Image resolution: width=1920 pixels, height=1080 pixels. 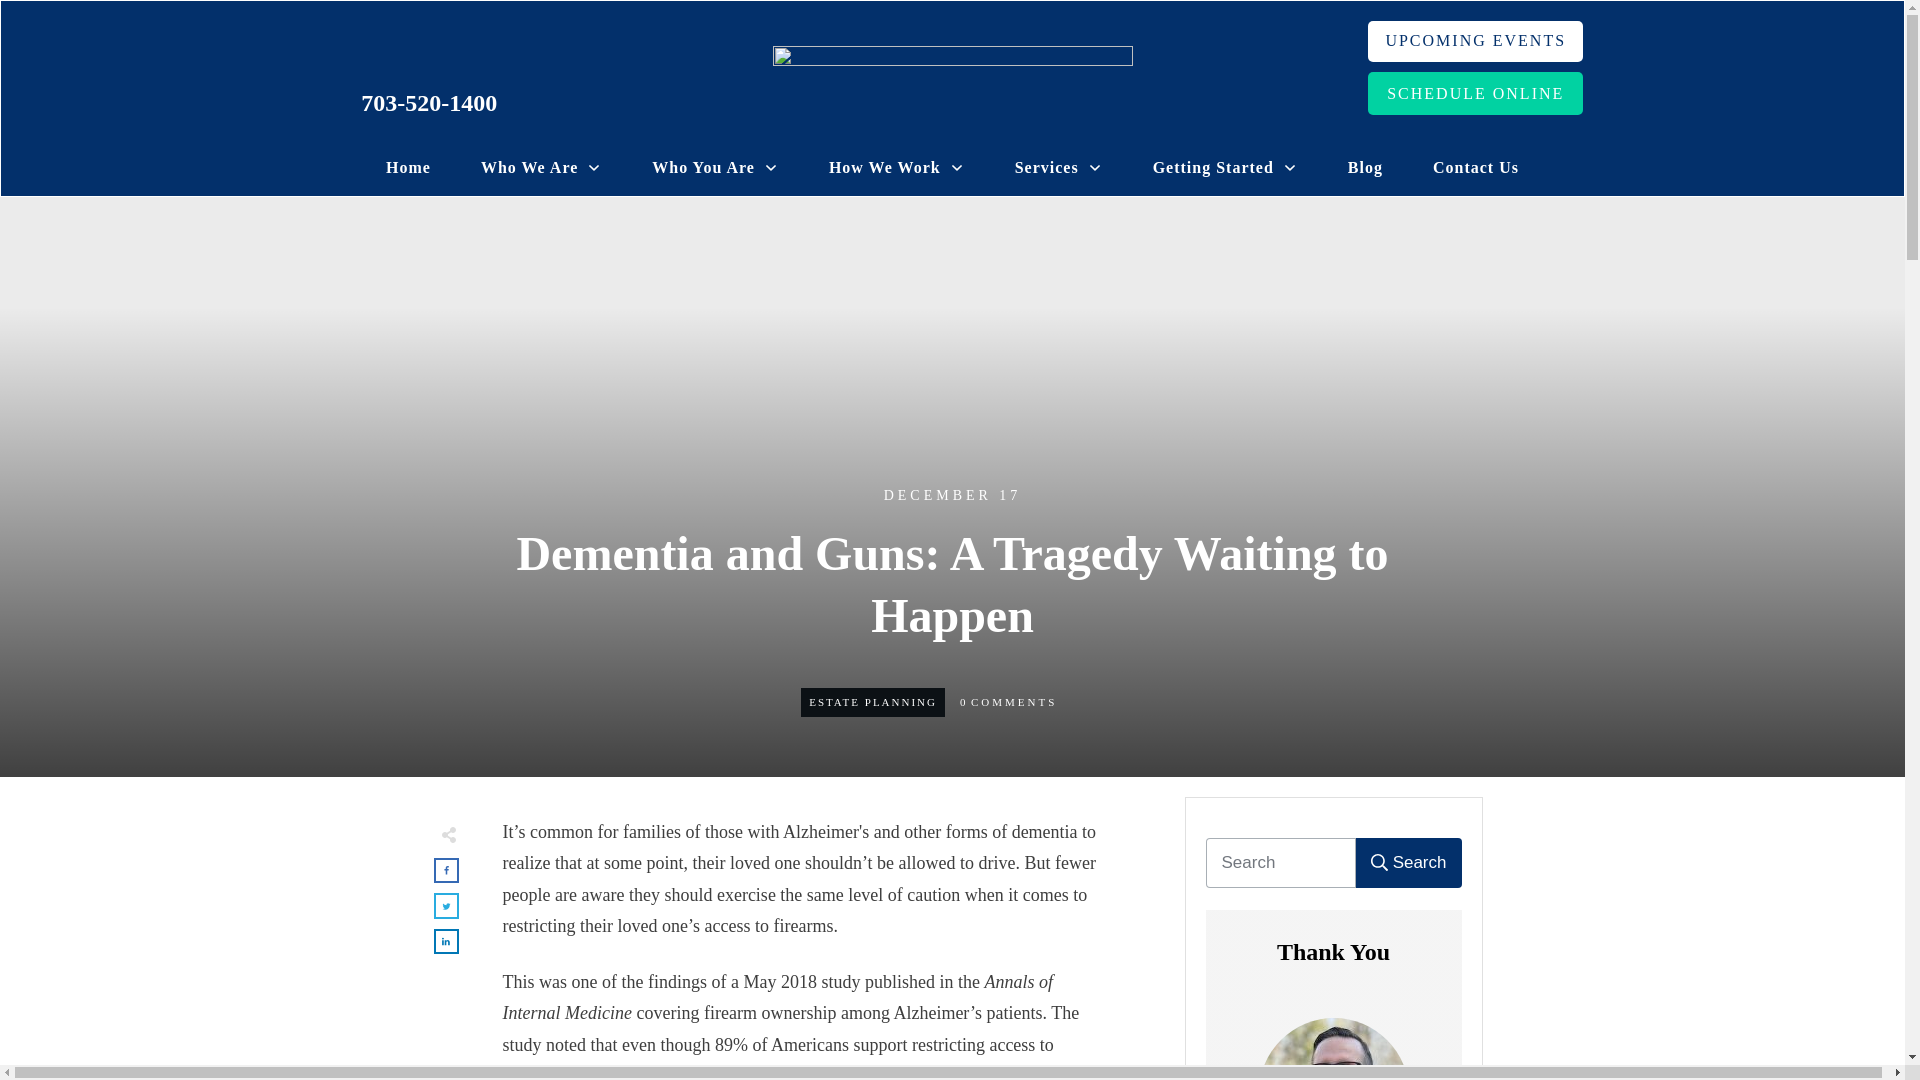 What do you see at coordinates (952, 86) in the screenshot?
I see `MANIKAS PLC transparent` at bounding box center [952, 86].